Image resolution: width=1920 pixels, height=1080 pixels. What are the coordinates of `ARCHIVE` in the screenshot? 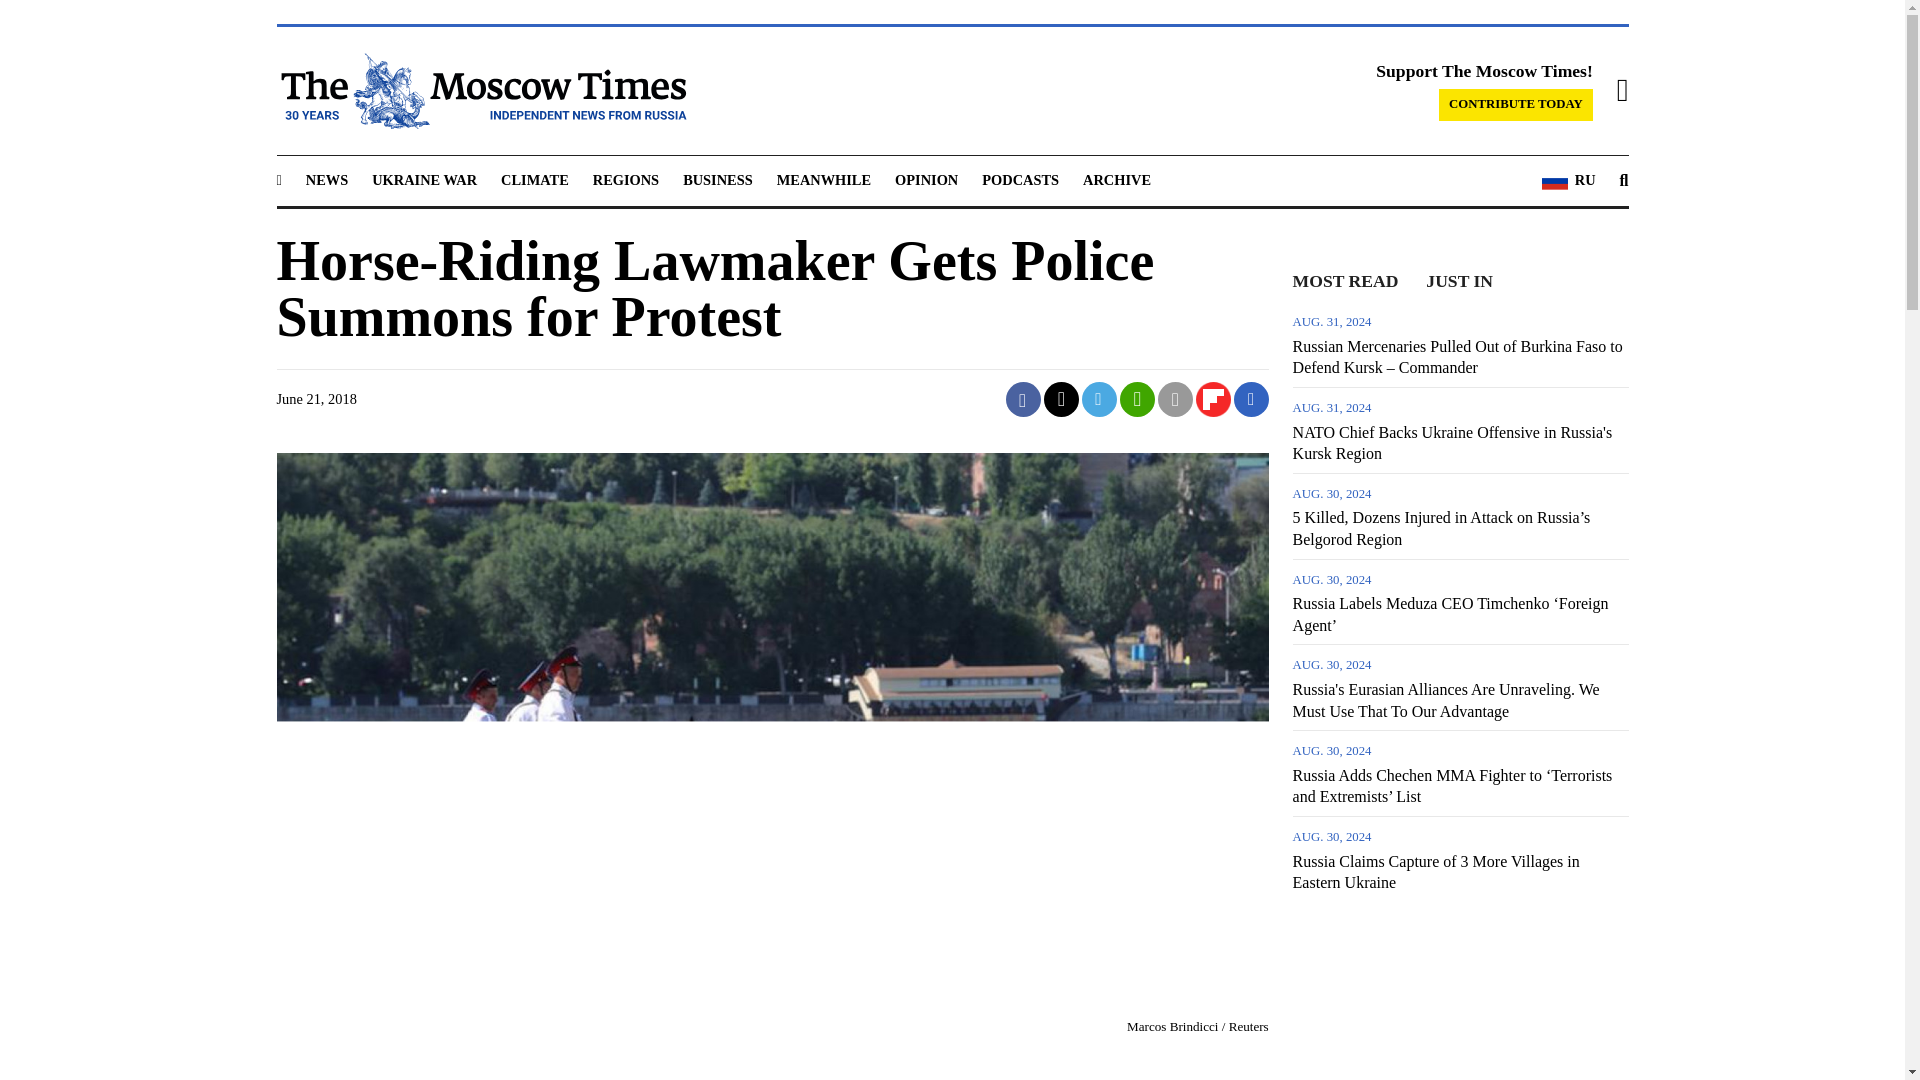 It's located at (1116, 179).